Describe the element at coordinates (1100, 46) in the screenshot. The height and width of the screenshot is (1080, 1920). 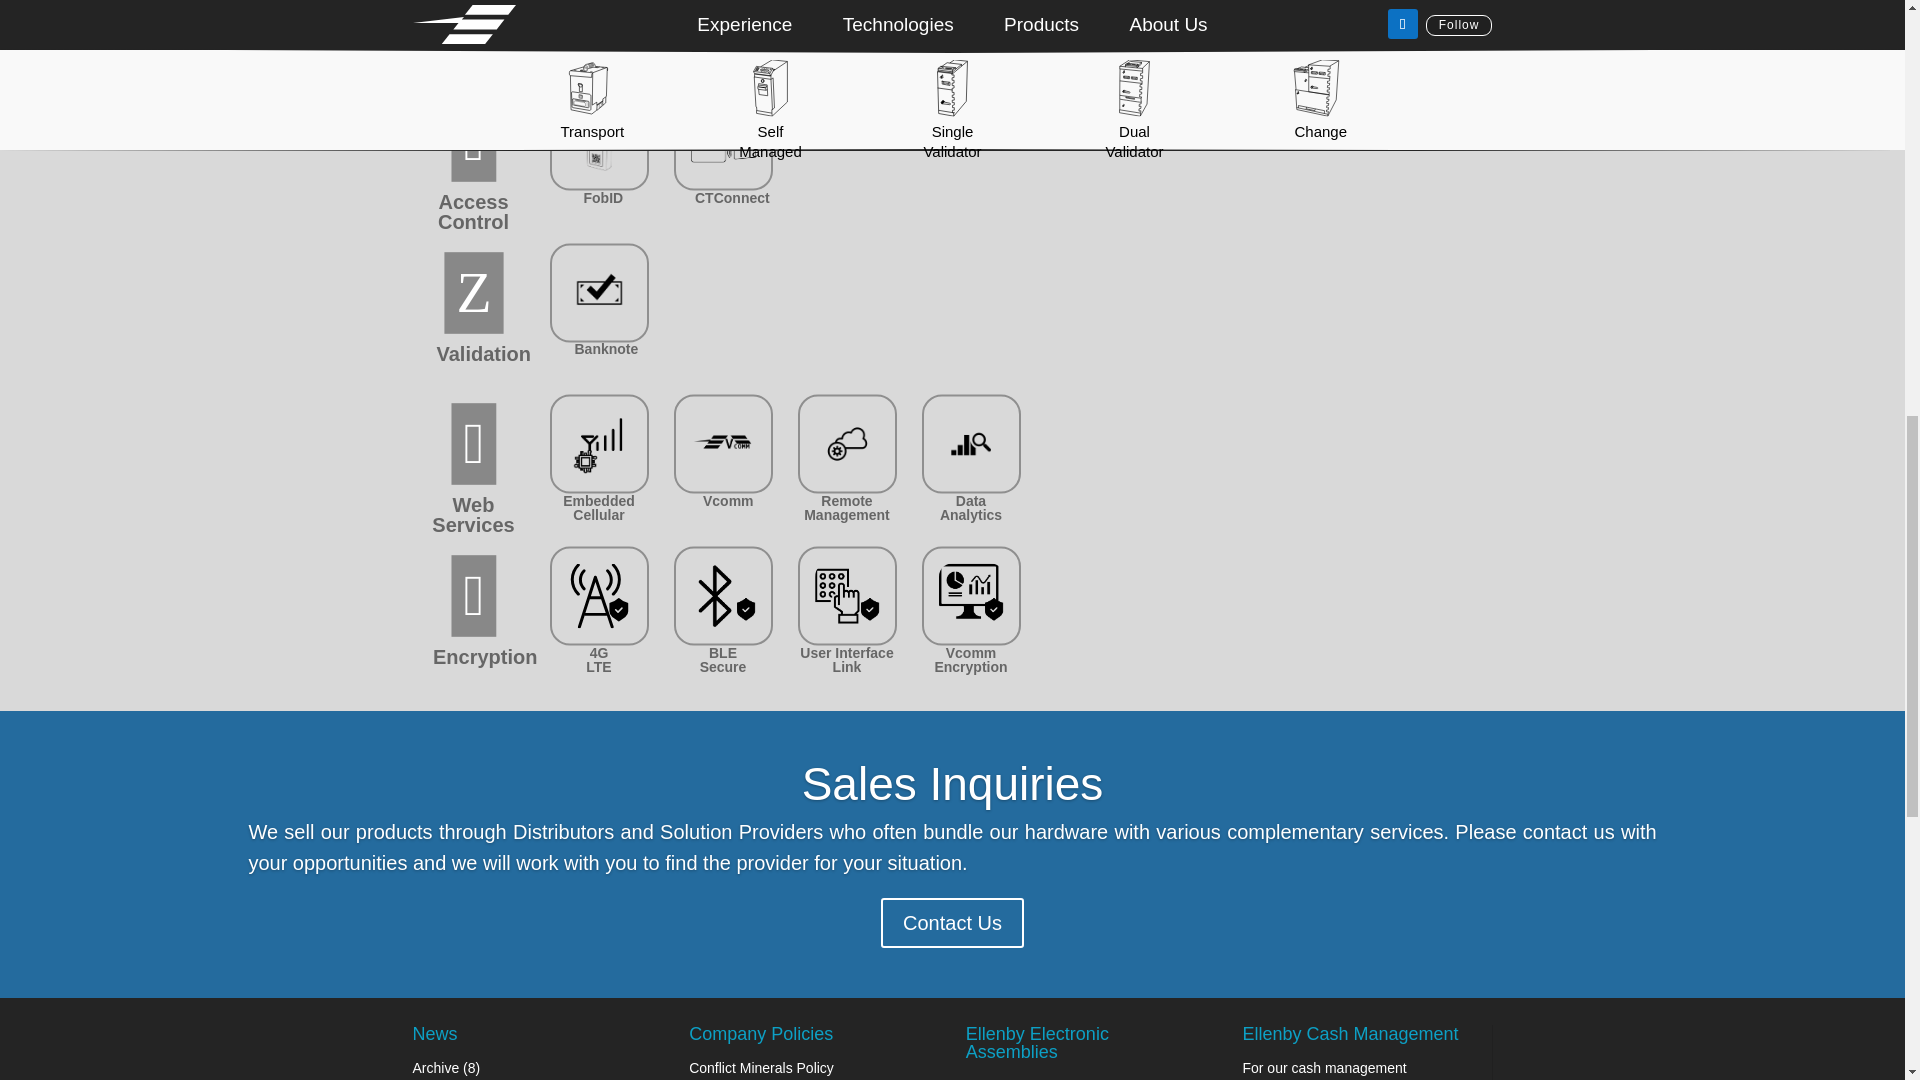
I see `Tamper` at that location.